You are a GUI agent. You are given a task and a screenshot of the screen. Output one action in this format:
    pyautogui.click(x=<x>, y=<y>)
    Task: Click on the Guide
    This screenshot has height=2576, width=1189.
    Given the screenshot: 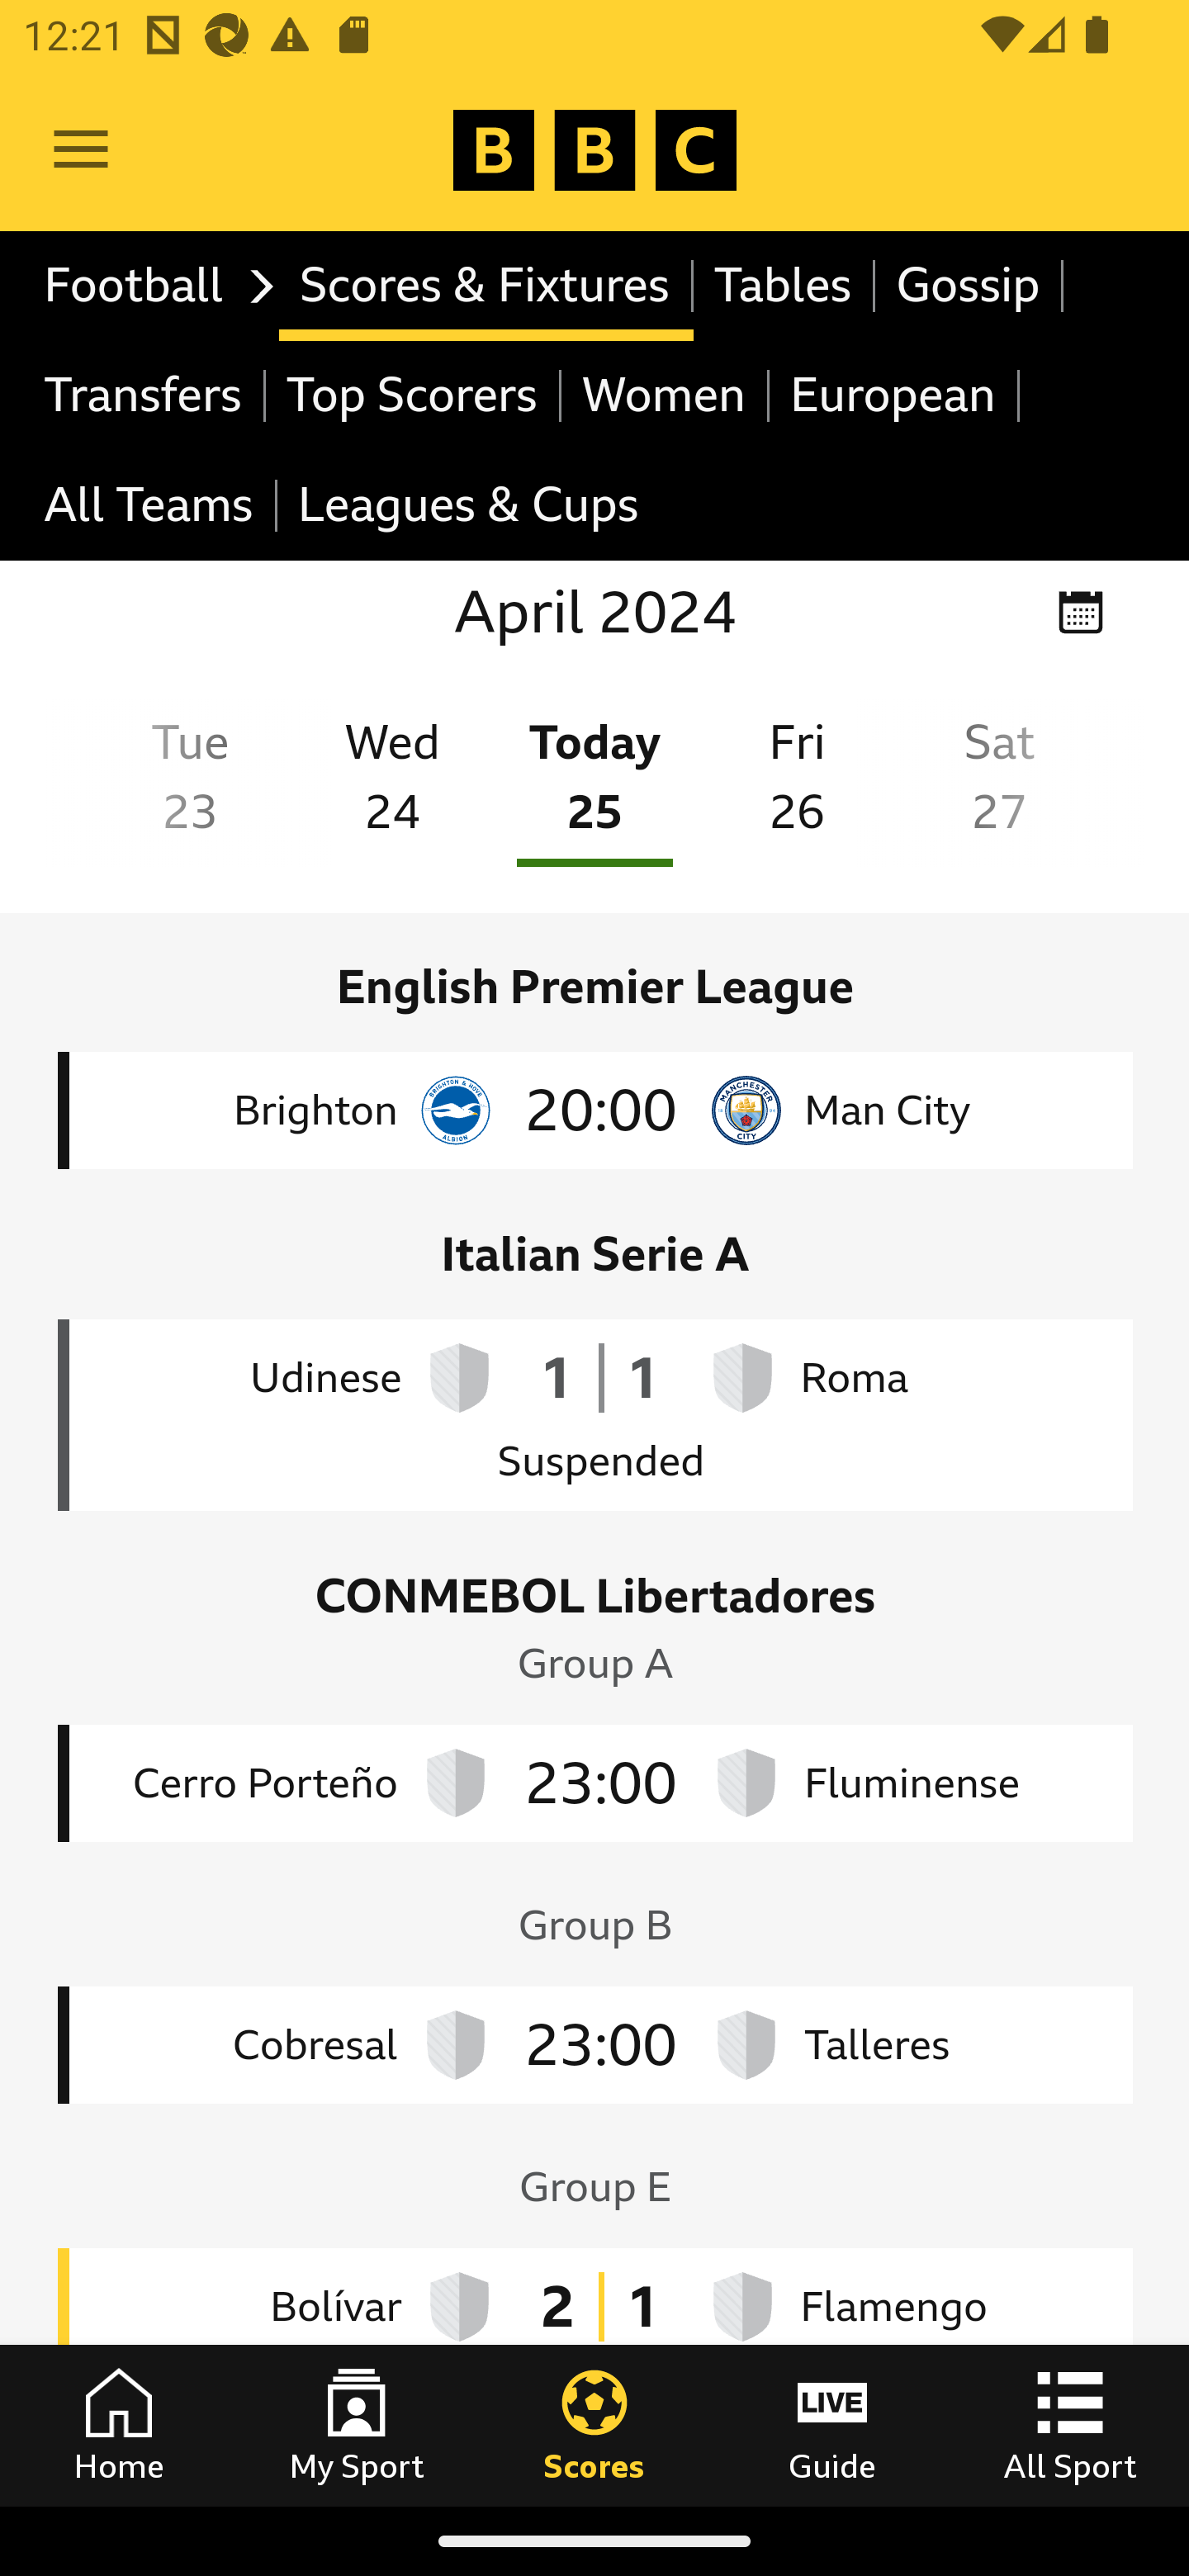 What is the action you would take?
    pyautogui.click(x=832, y=2425)
    